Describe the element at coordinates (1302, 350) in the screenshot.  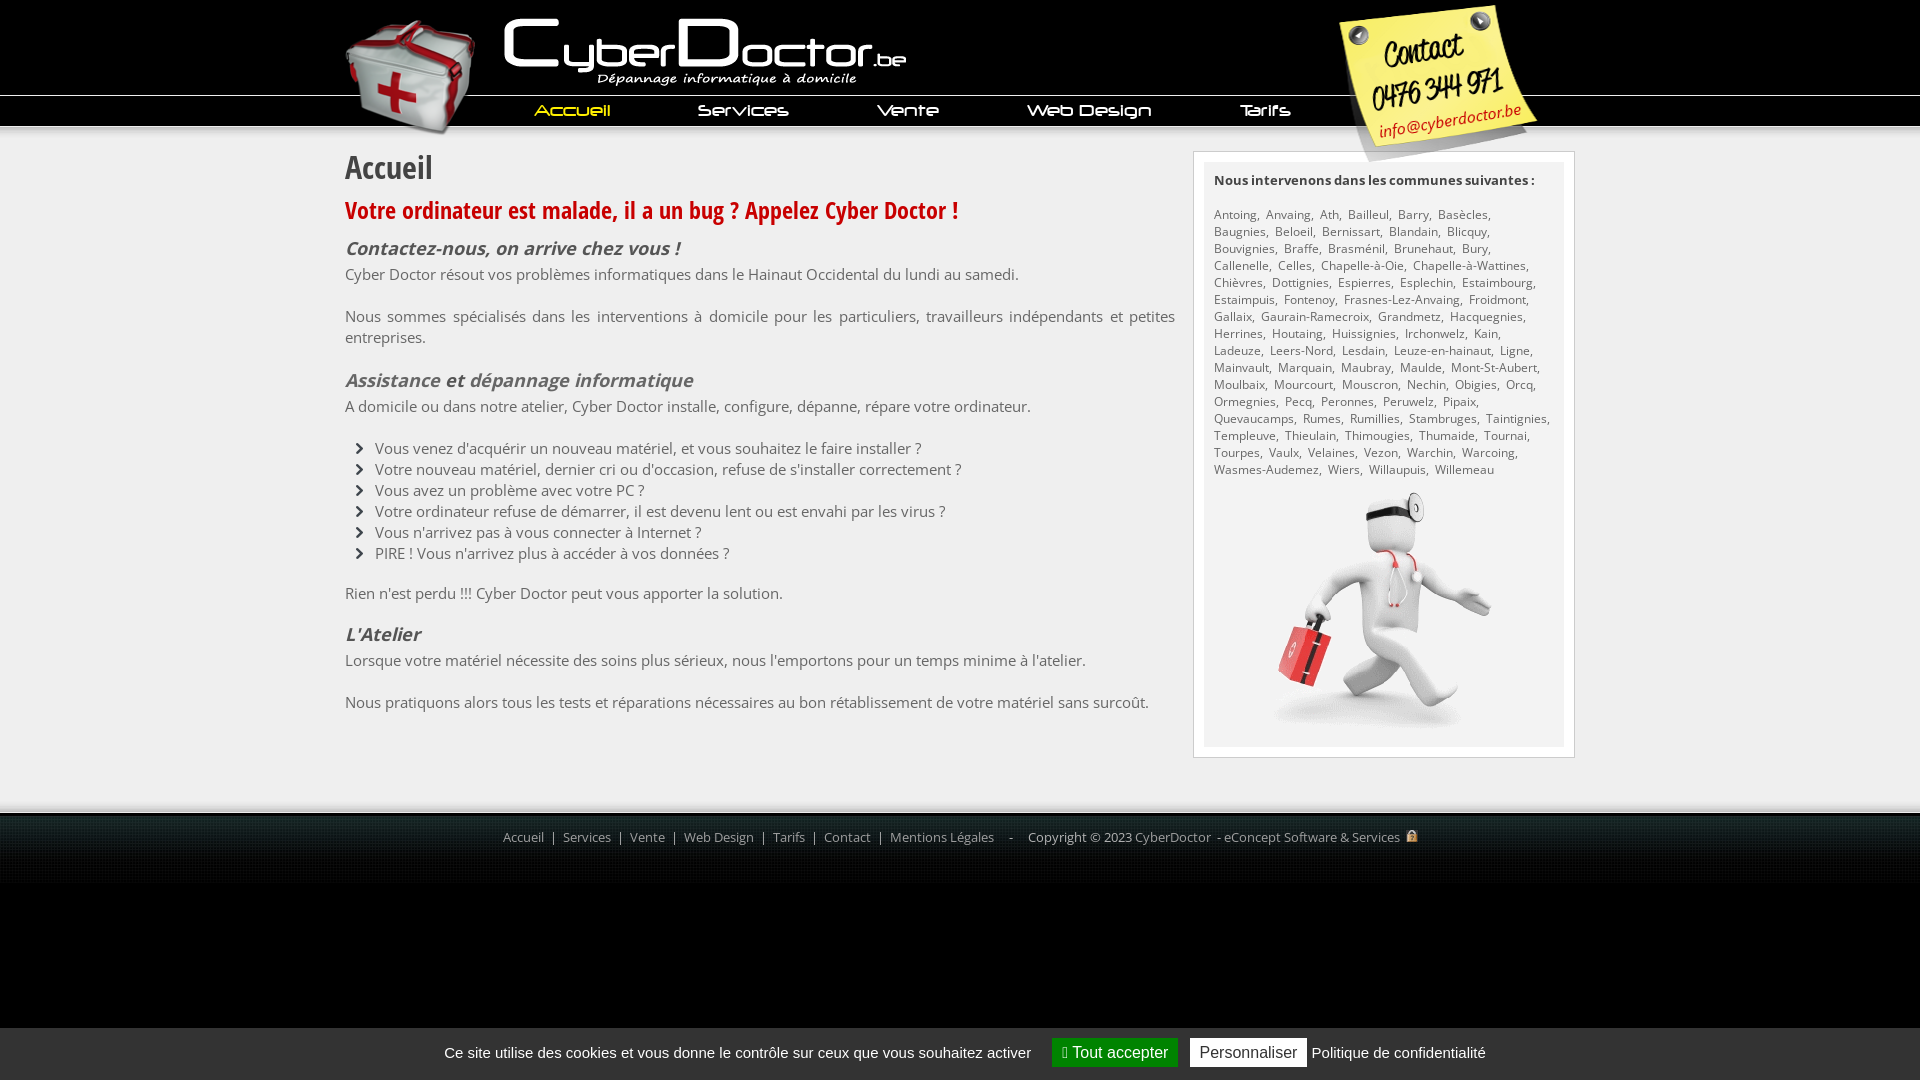
I see `Leers-Nord` at that location.